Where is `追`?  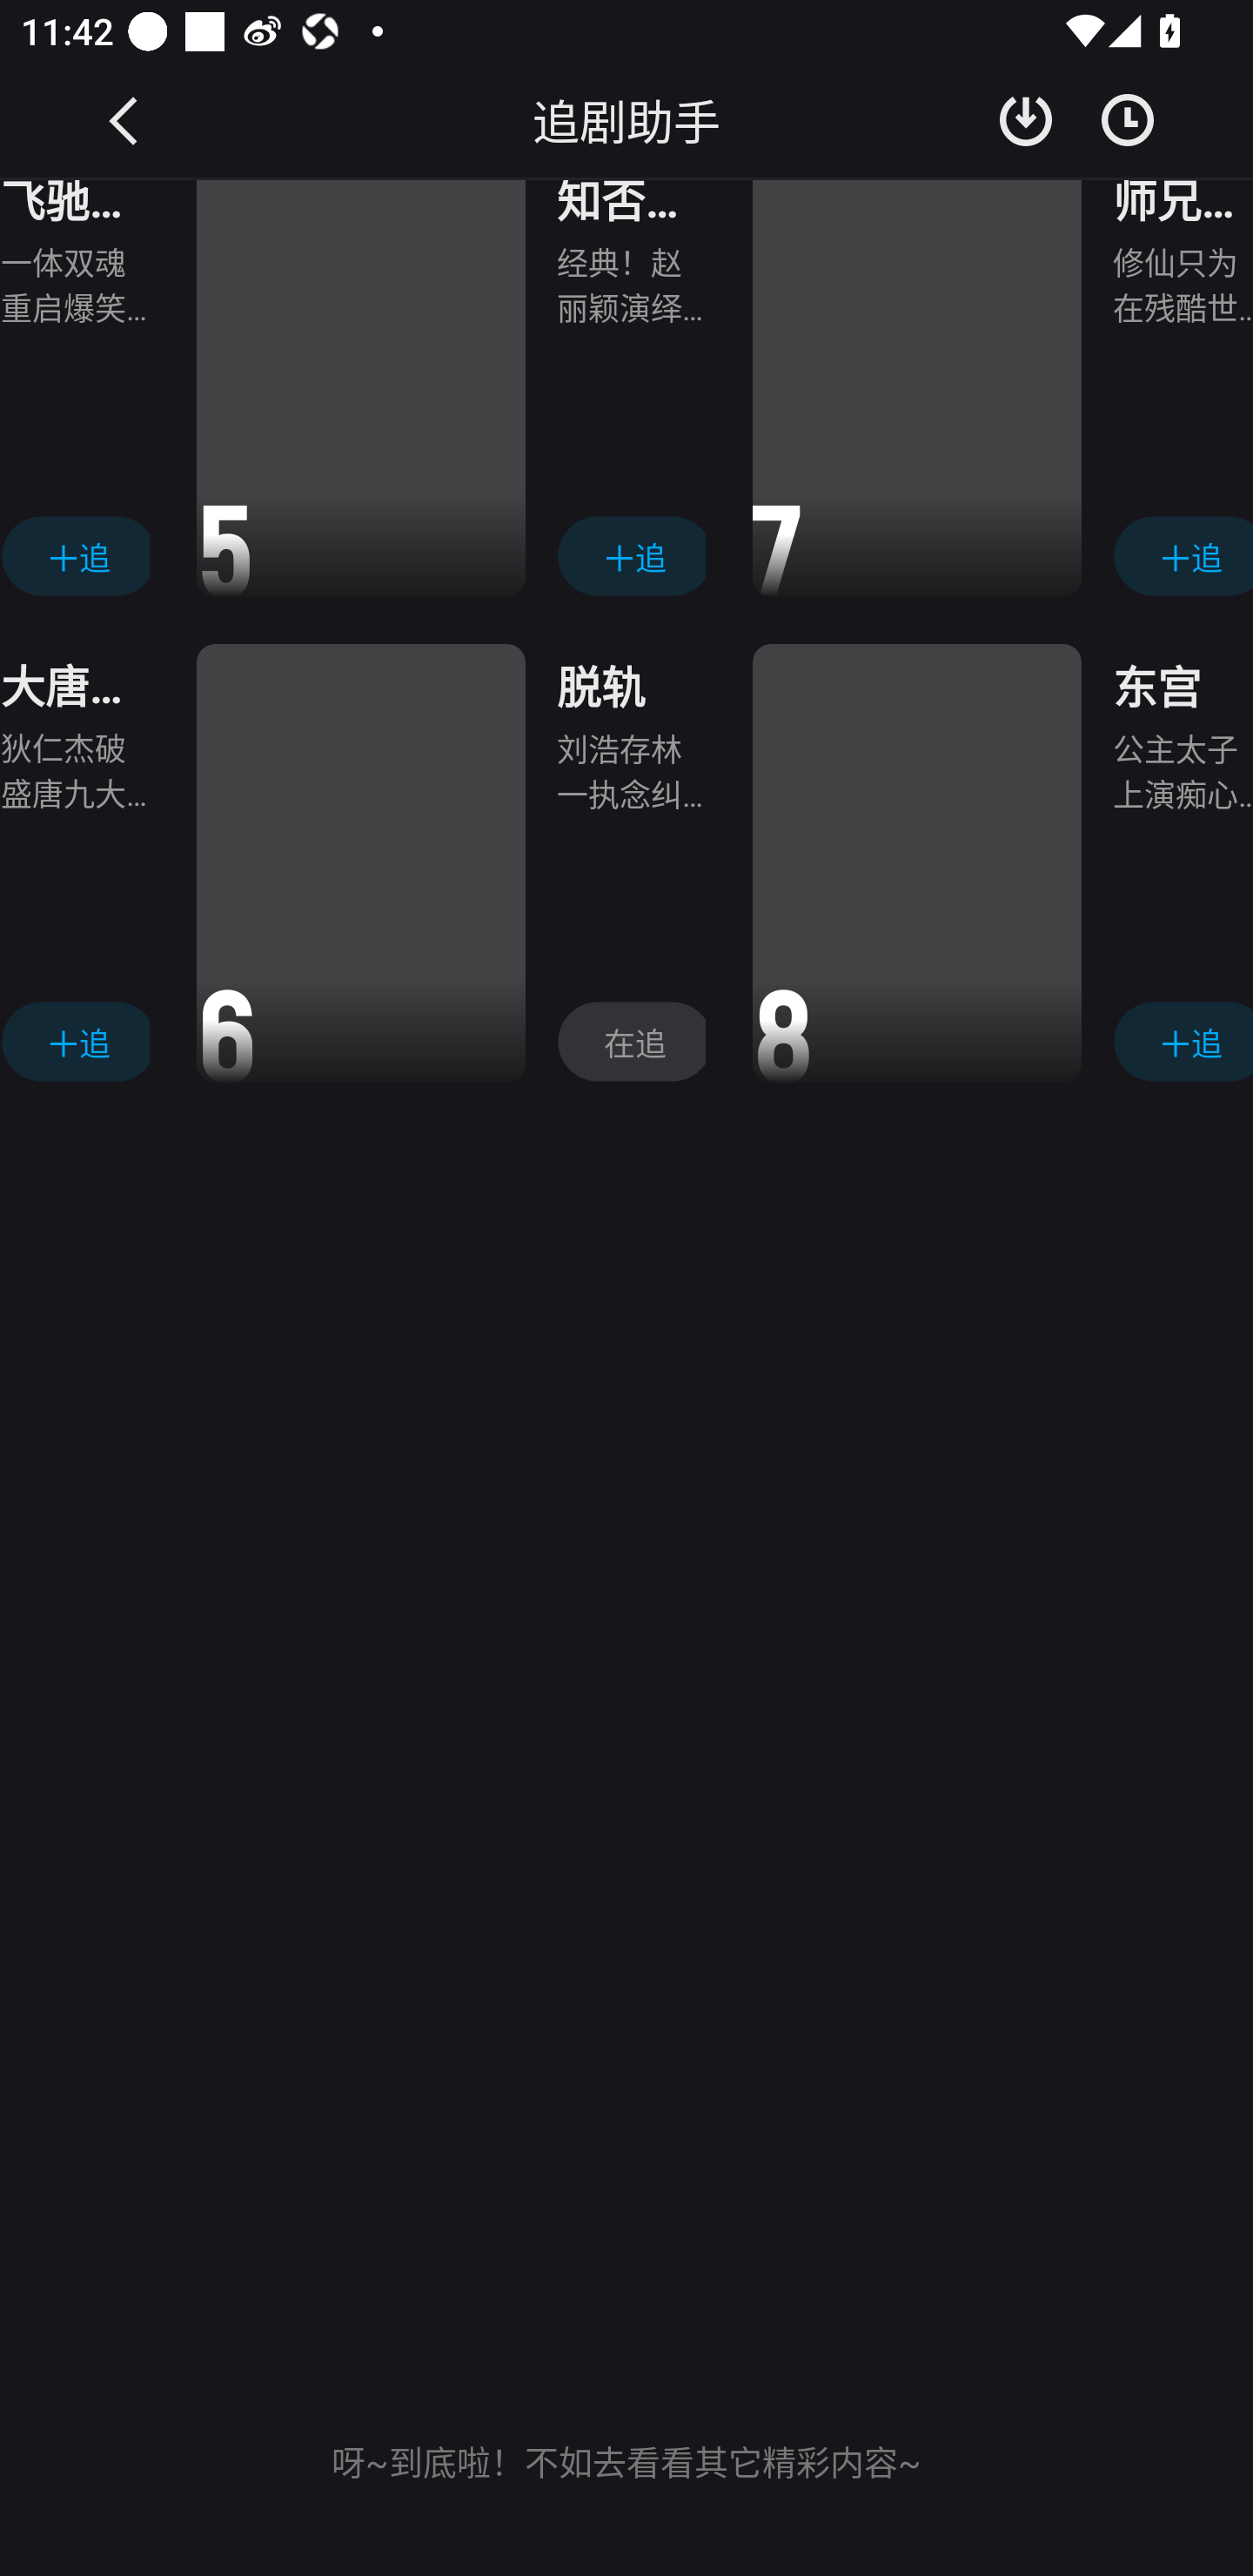
追 is located at coordinates (75, 1042).